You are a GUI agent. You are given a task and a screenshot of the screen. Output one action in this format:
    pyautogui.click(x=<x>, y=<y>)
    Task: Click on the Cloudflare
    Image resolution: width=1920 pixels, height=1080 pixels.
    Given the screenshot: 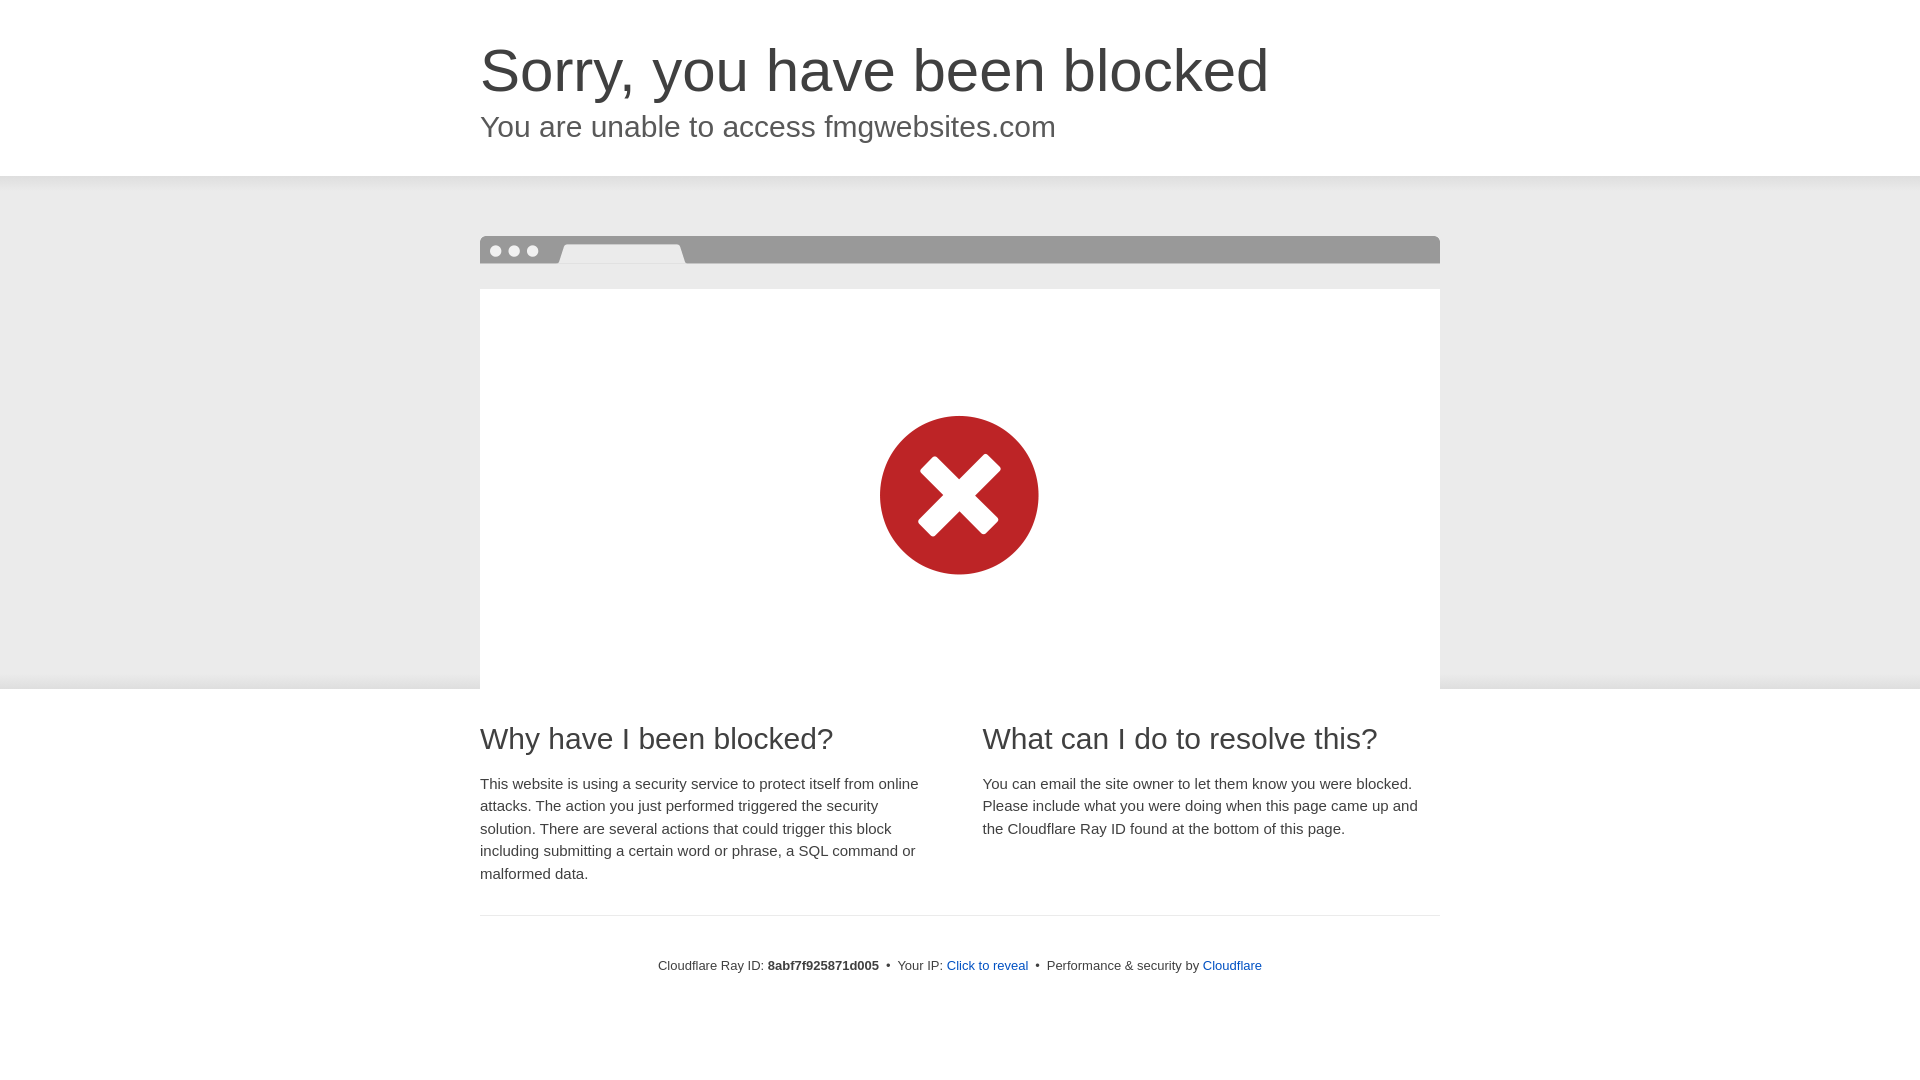 What is the action you would take?
    pyautogui.click(x=1232, y=965)
    